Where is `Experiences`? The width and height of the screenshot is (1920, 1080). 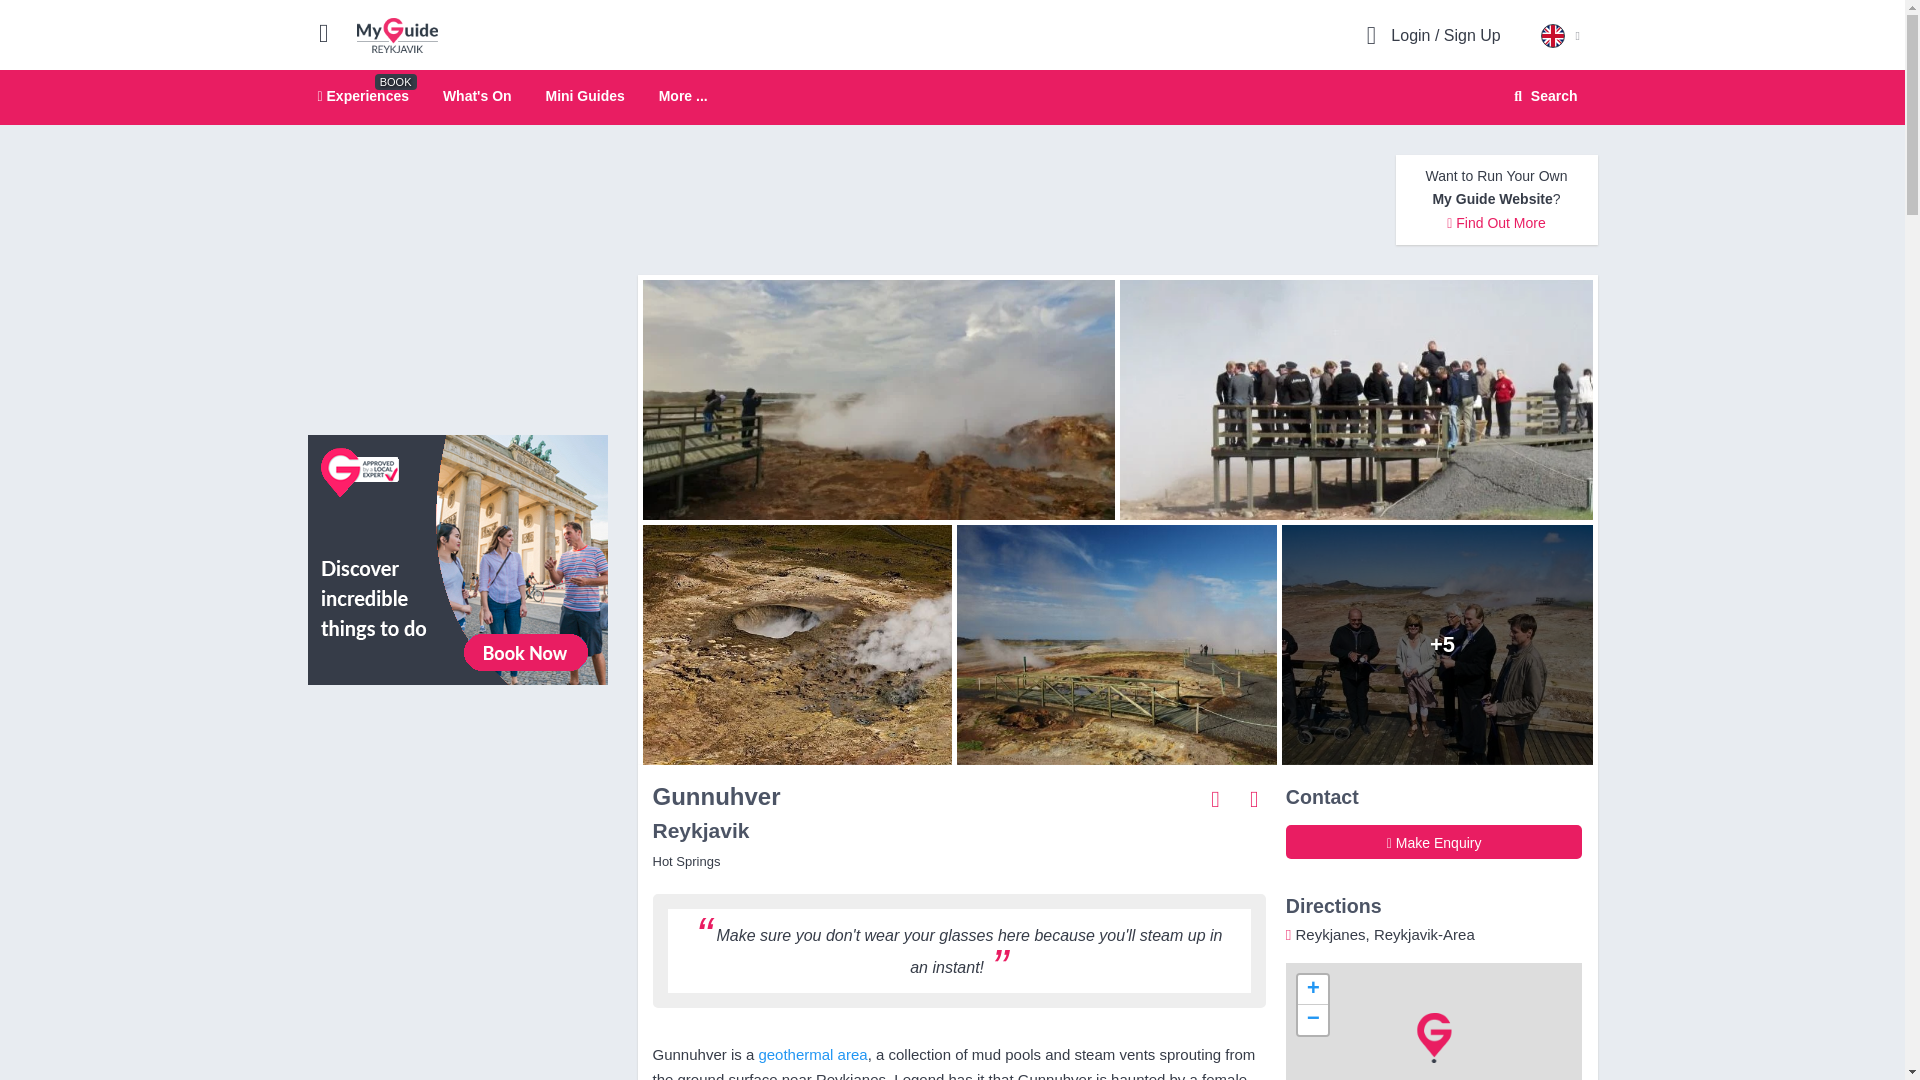
Experiences is located at coordinates (364, 95).